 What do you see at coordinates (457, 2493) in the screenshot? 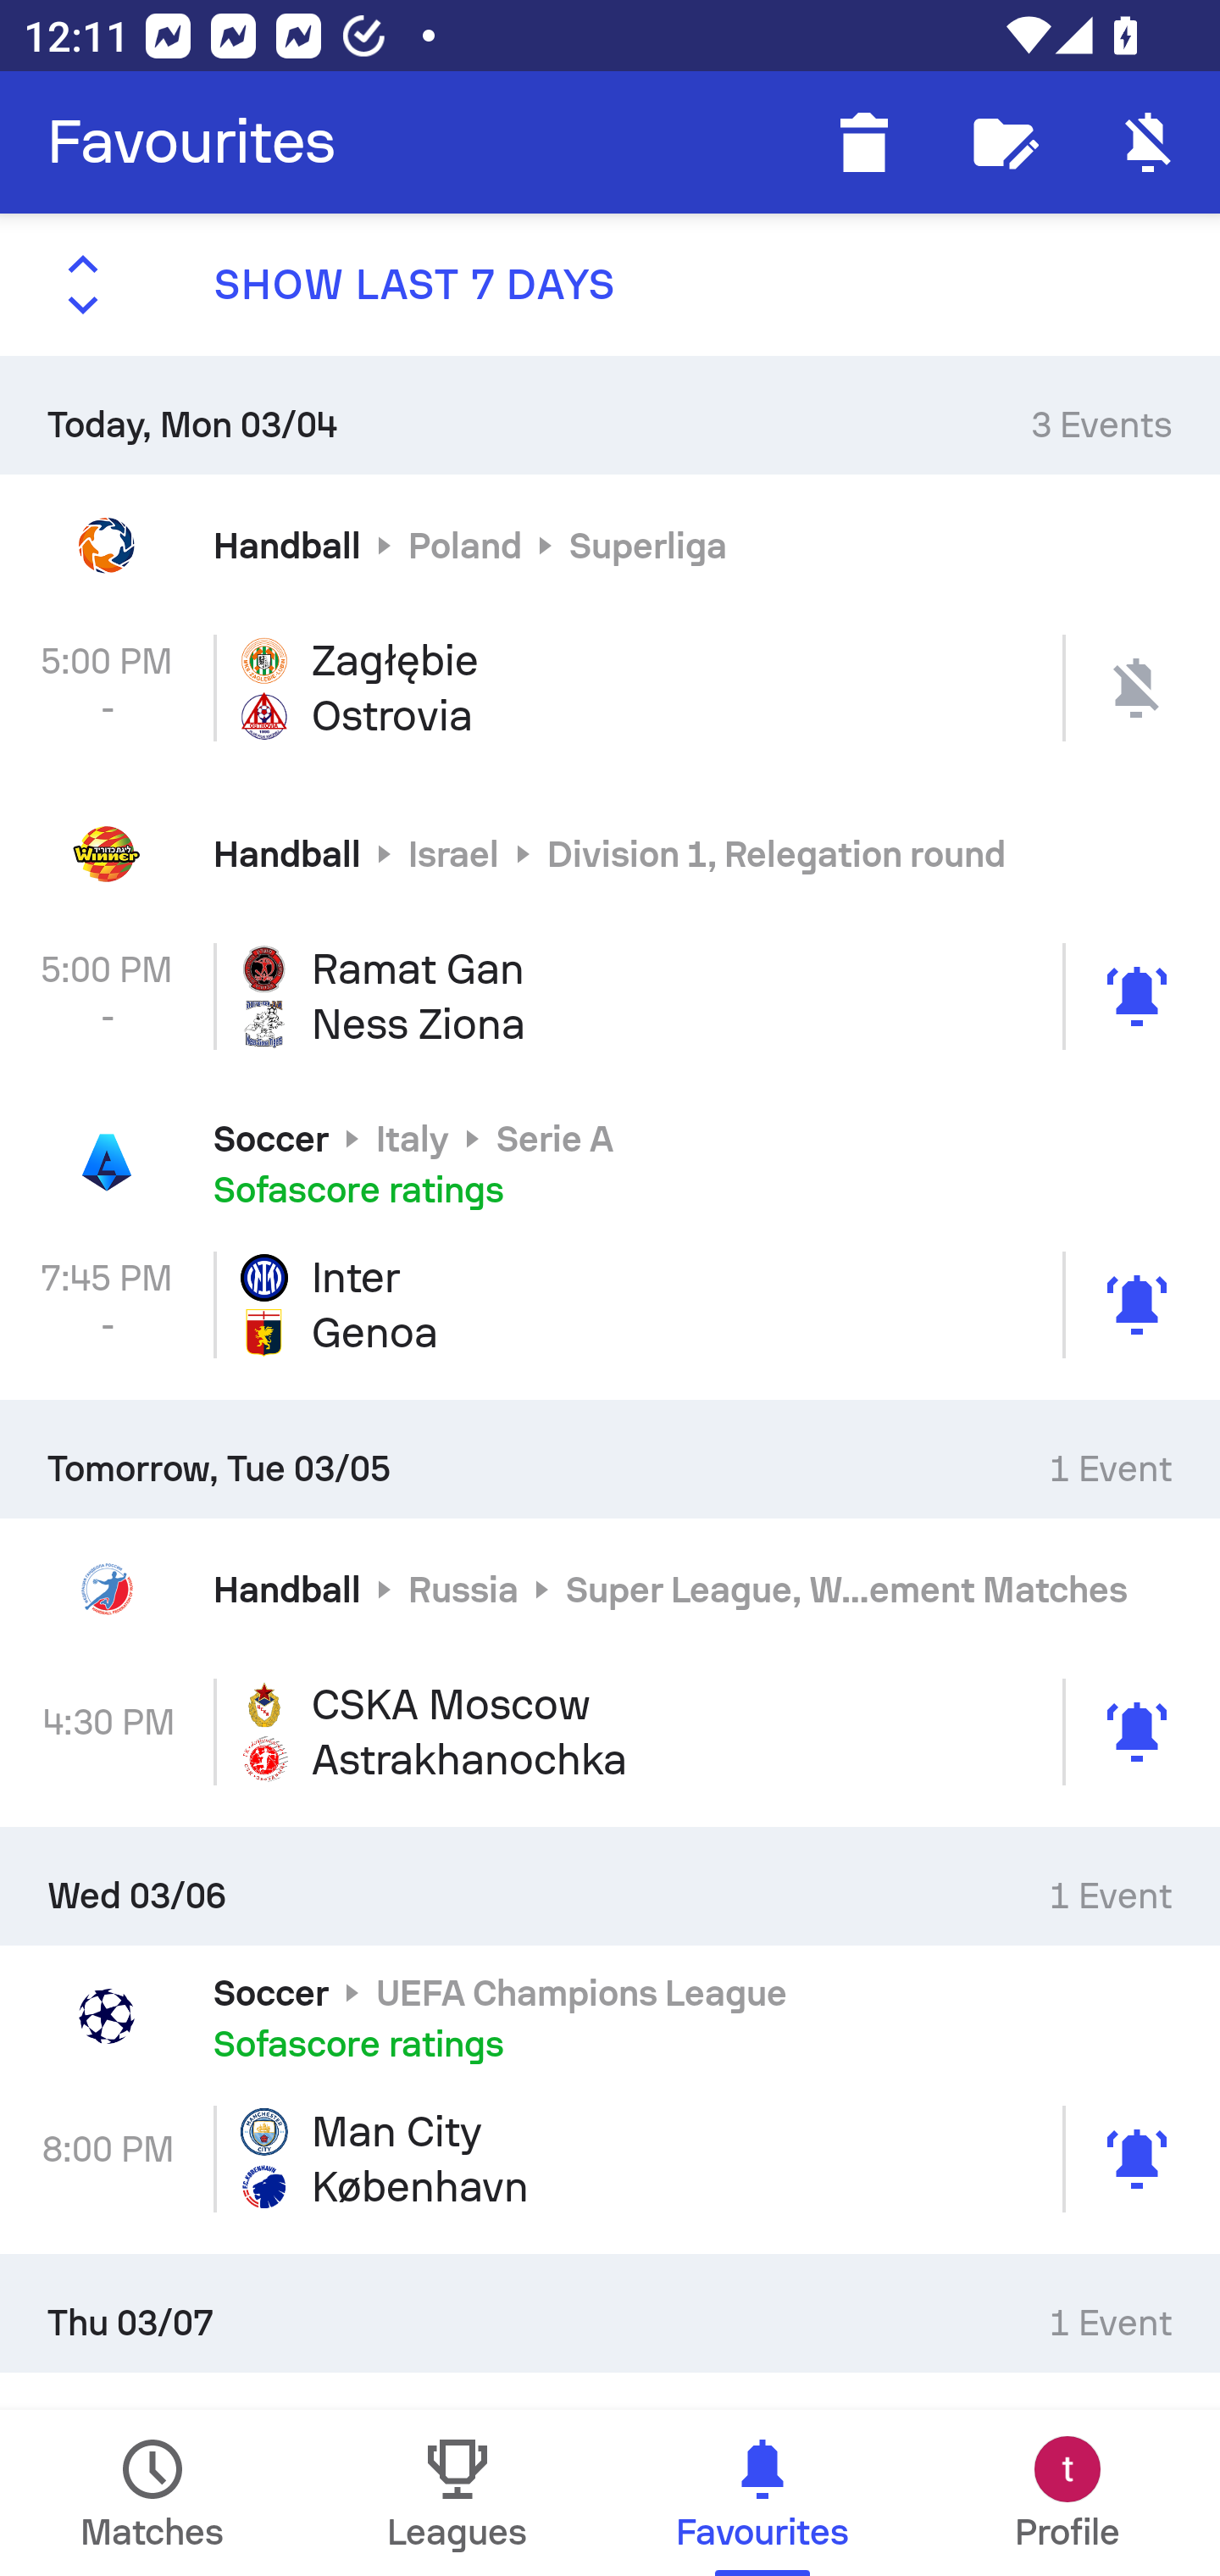
I see `Leagues` at bounding box center [457, 2493].